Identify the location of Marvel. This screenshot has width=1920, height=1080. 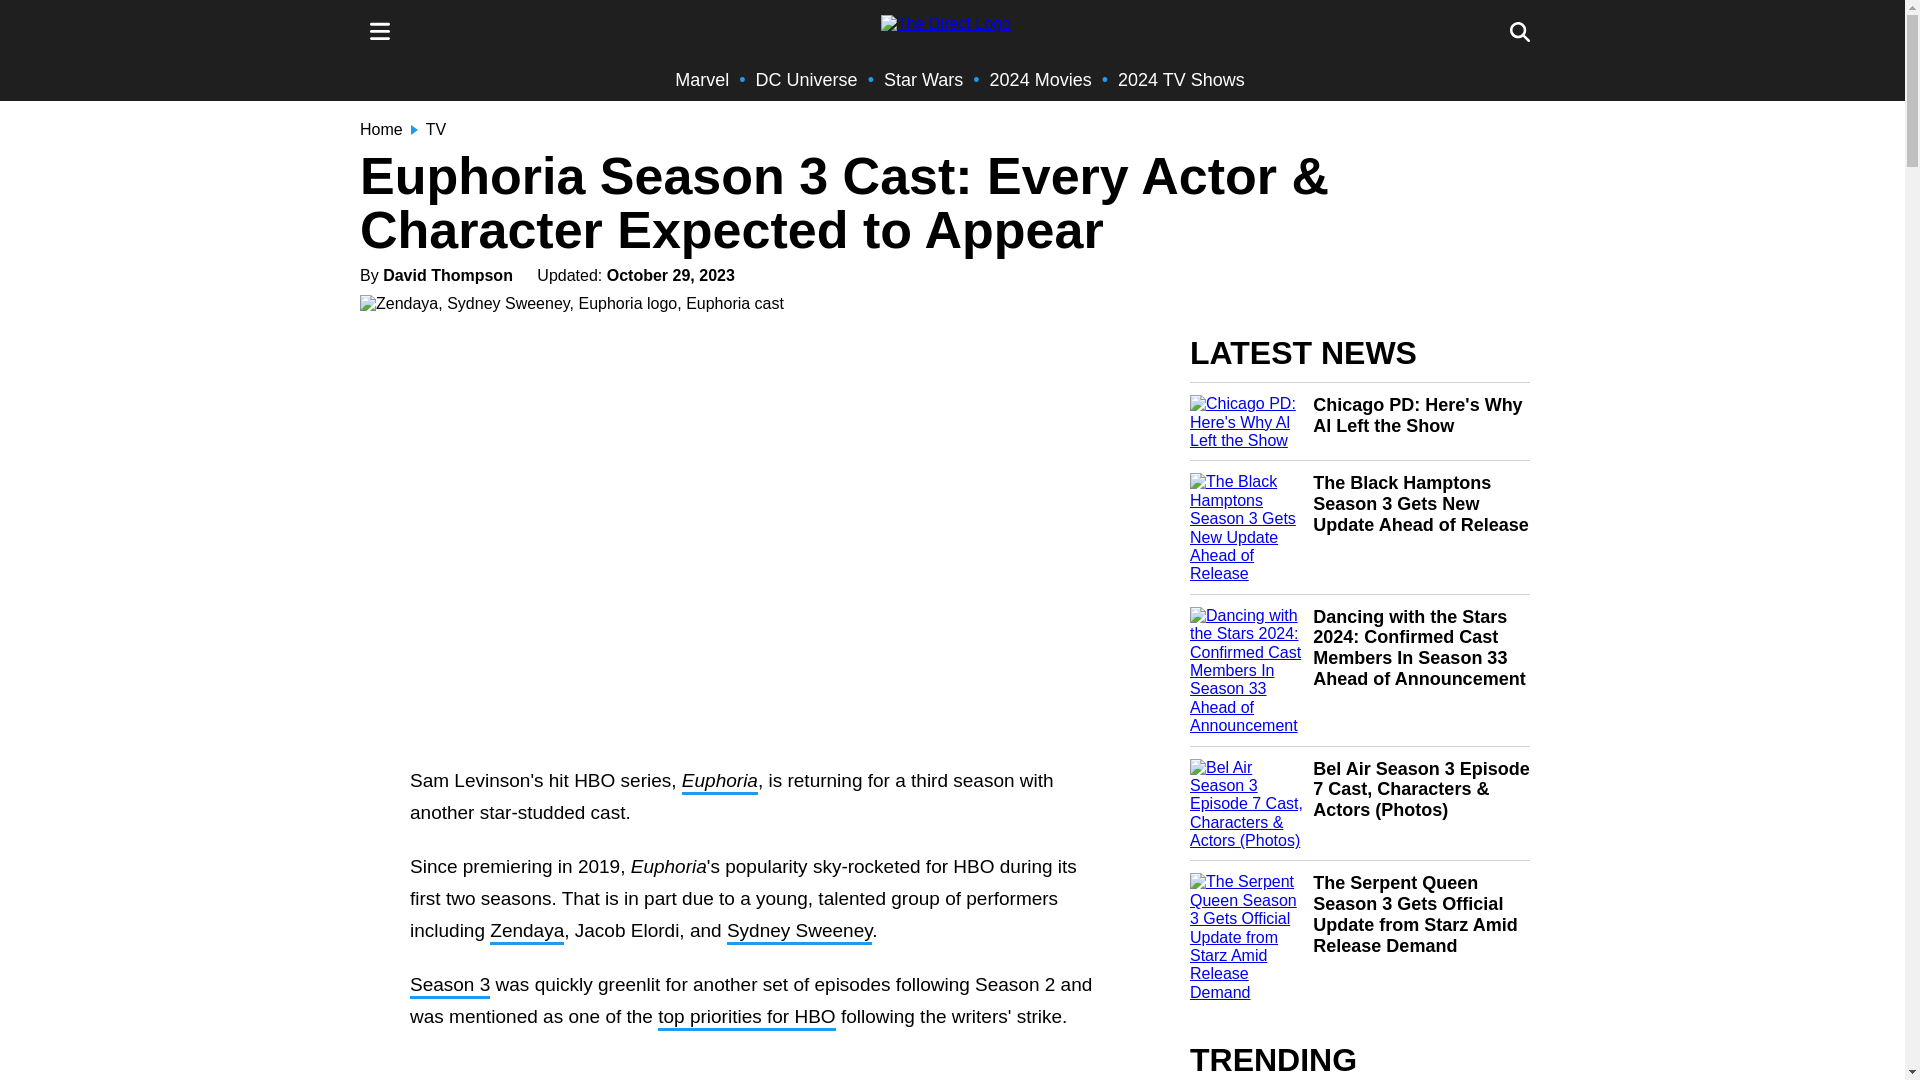
(702, 80).